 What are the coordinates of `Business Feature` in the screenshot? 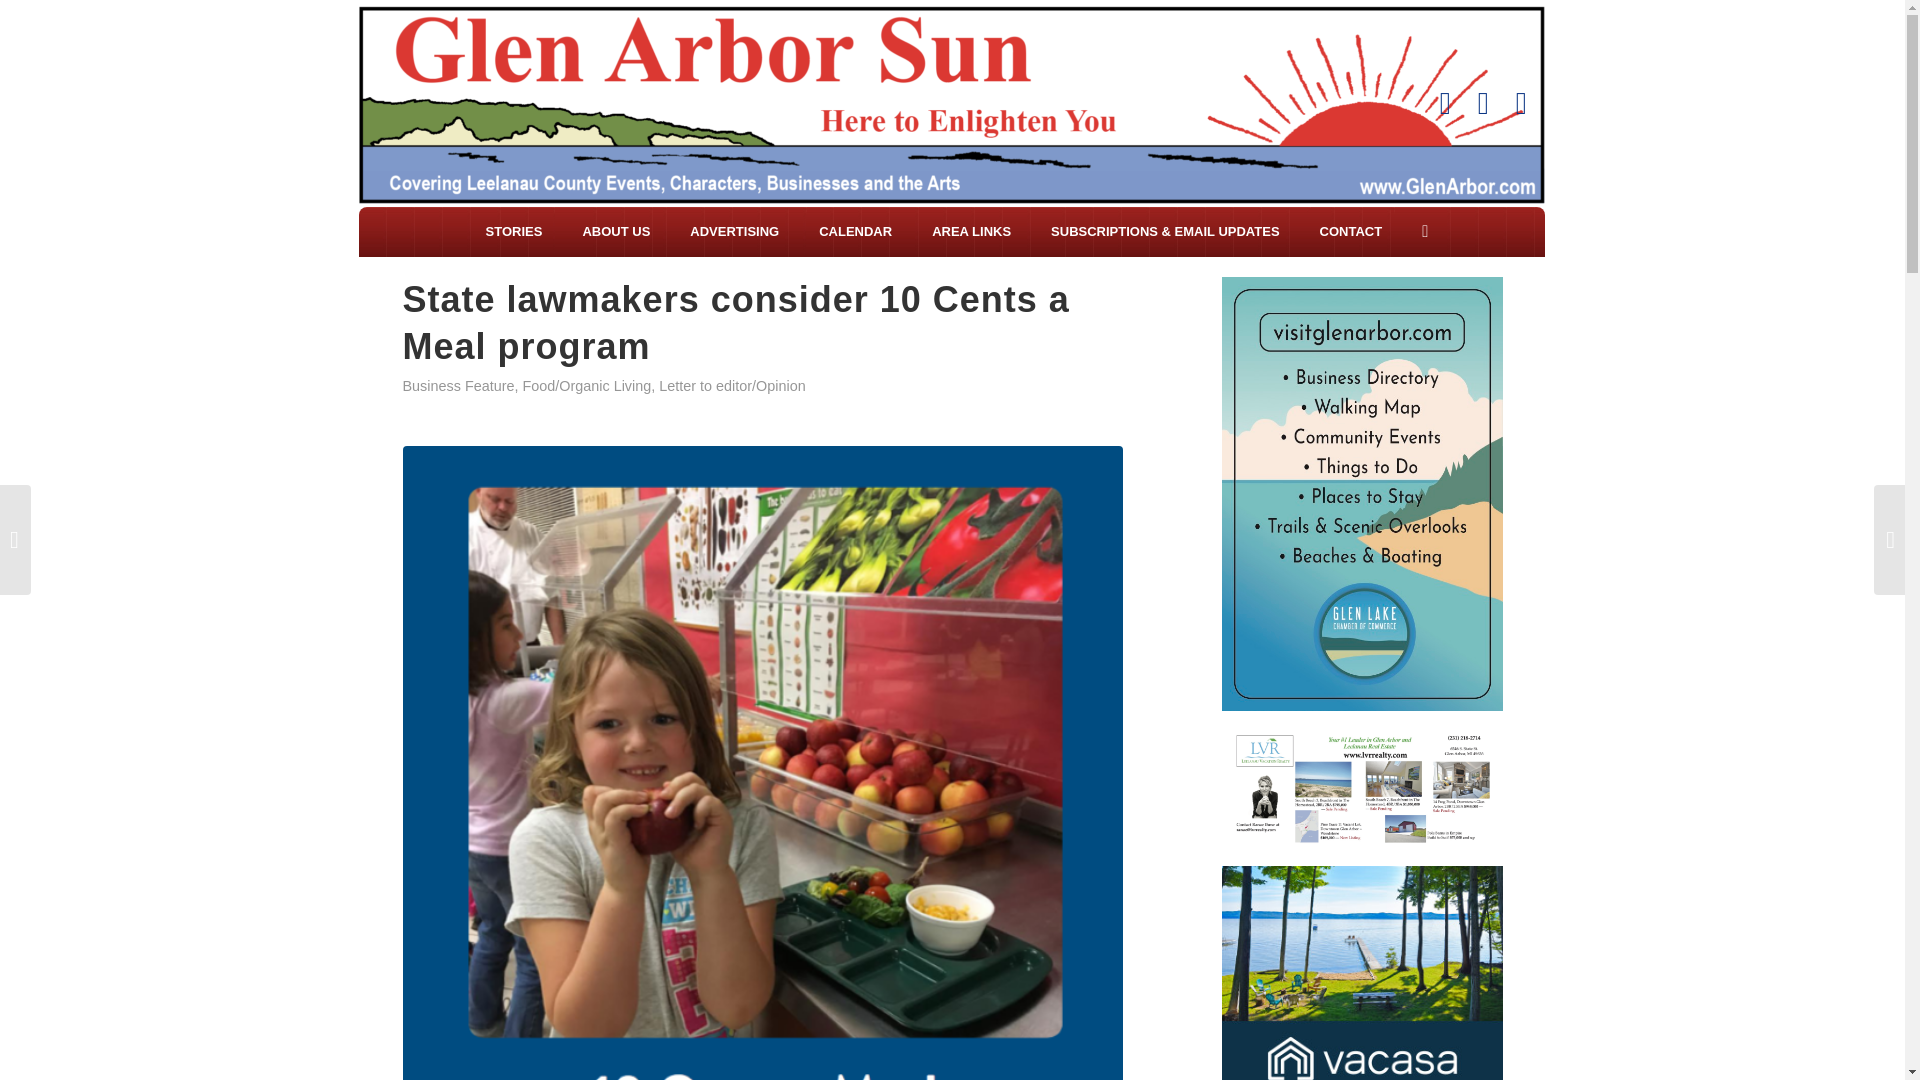 It's located at (458, 386).